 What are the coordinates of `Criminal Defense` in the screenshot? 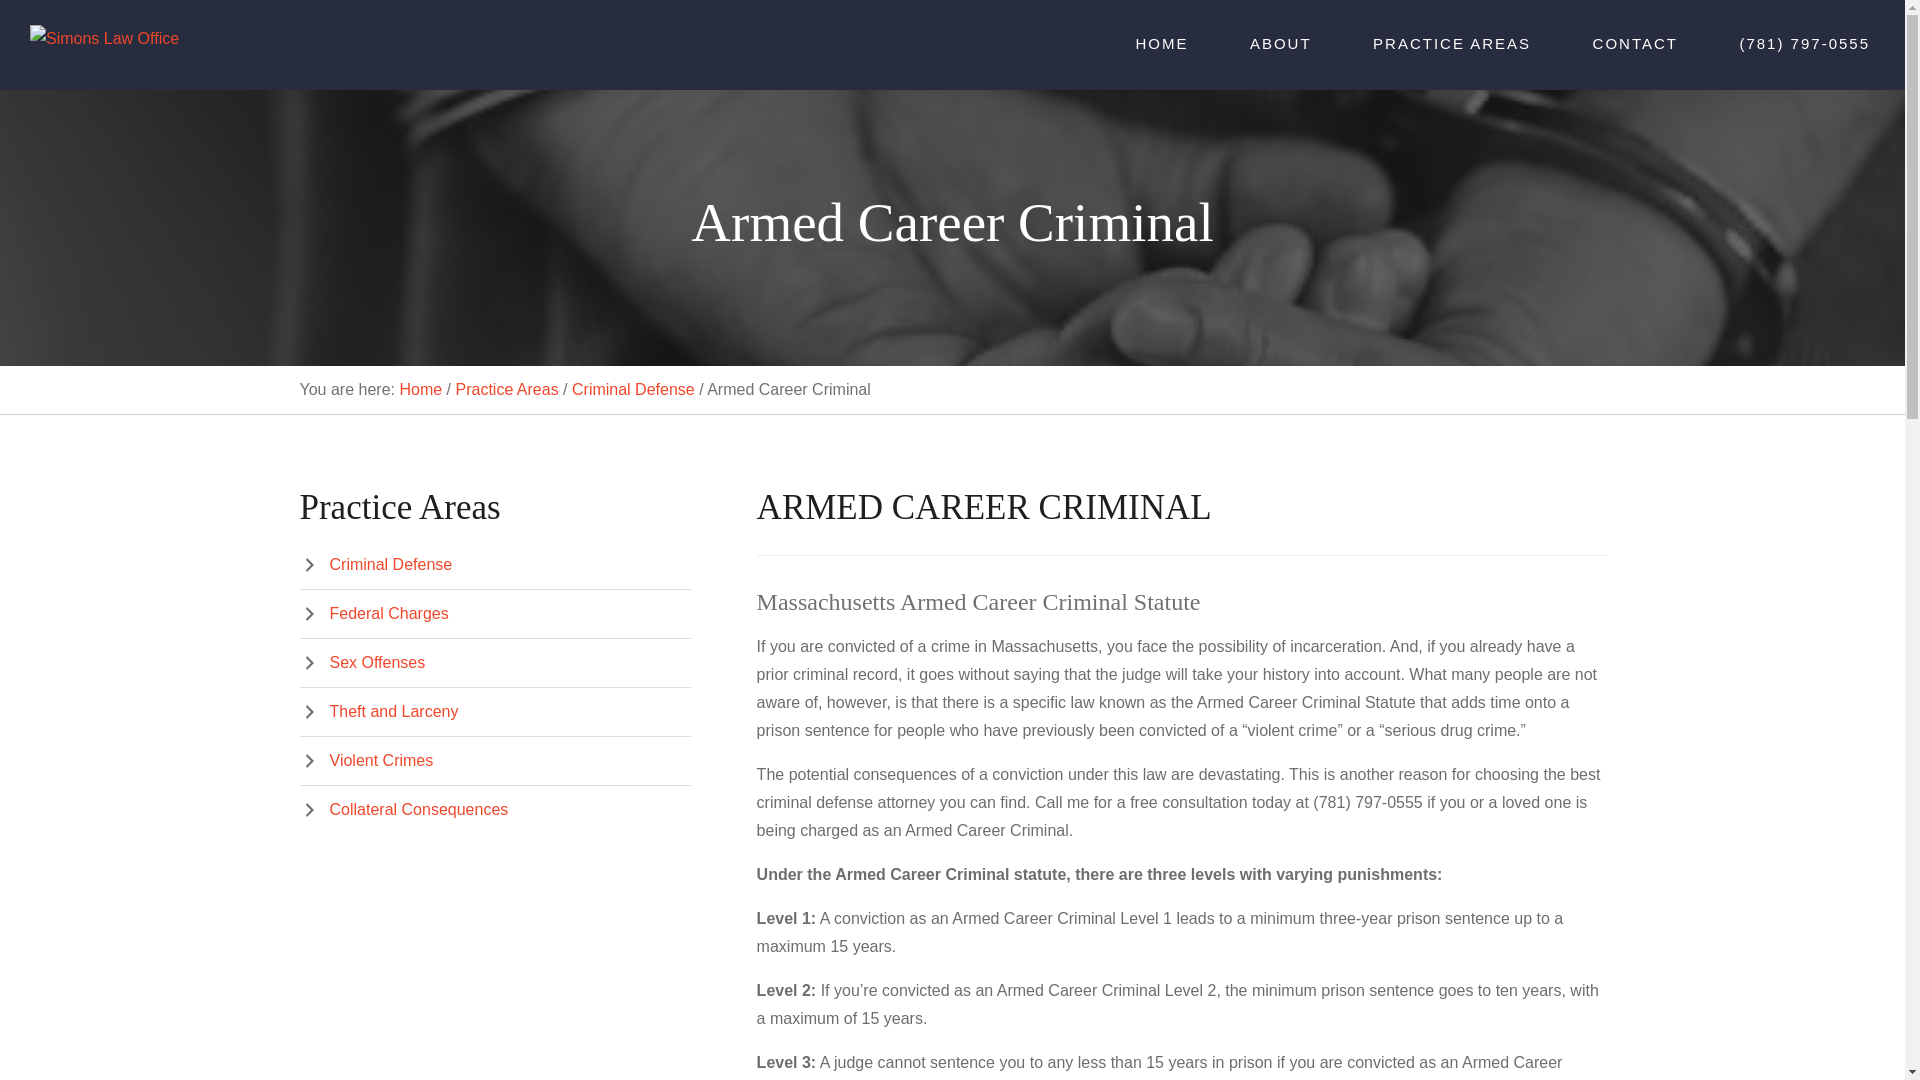 It's located at (634, 390).